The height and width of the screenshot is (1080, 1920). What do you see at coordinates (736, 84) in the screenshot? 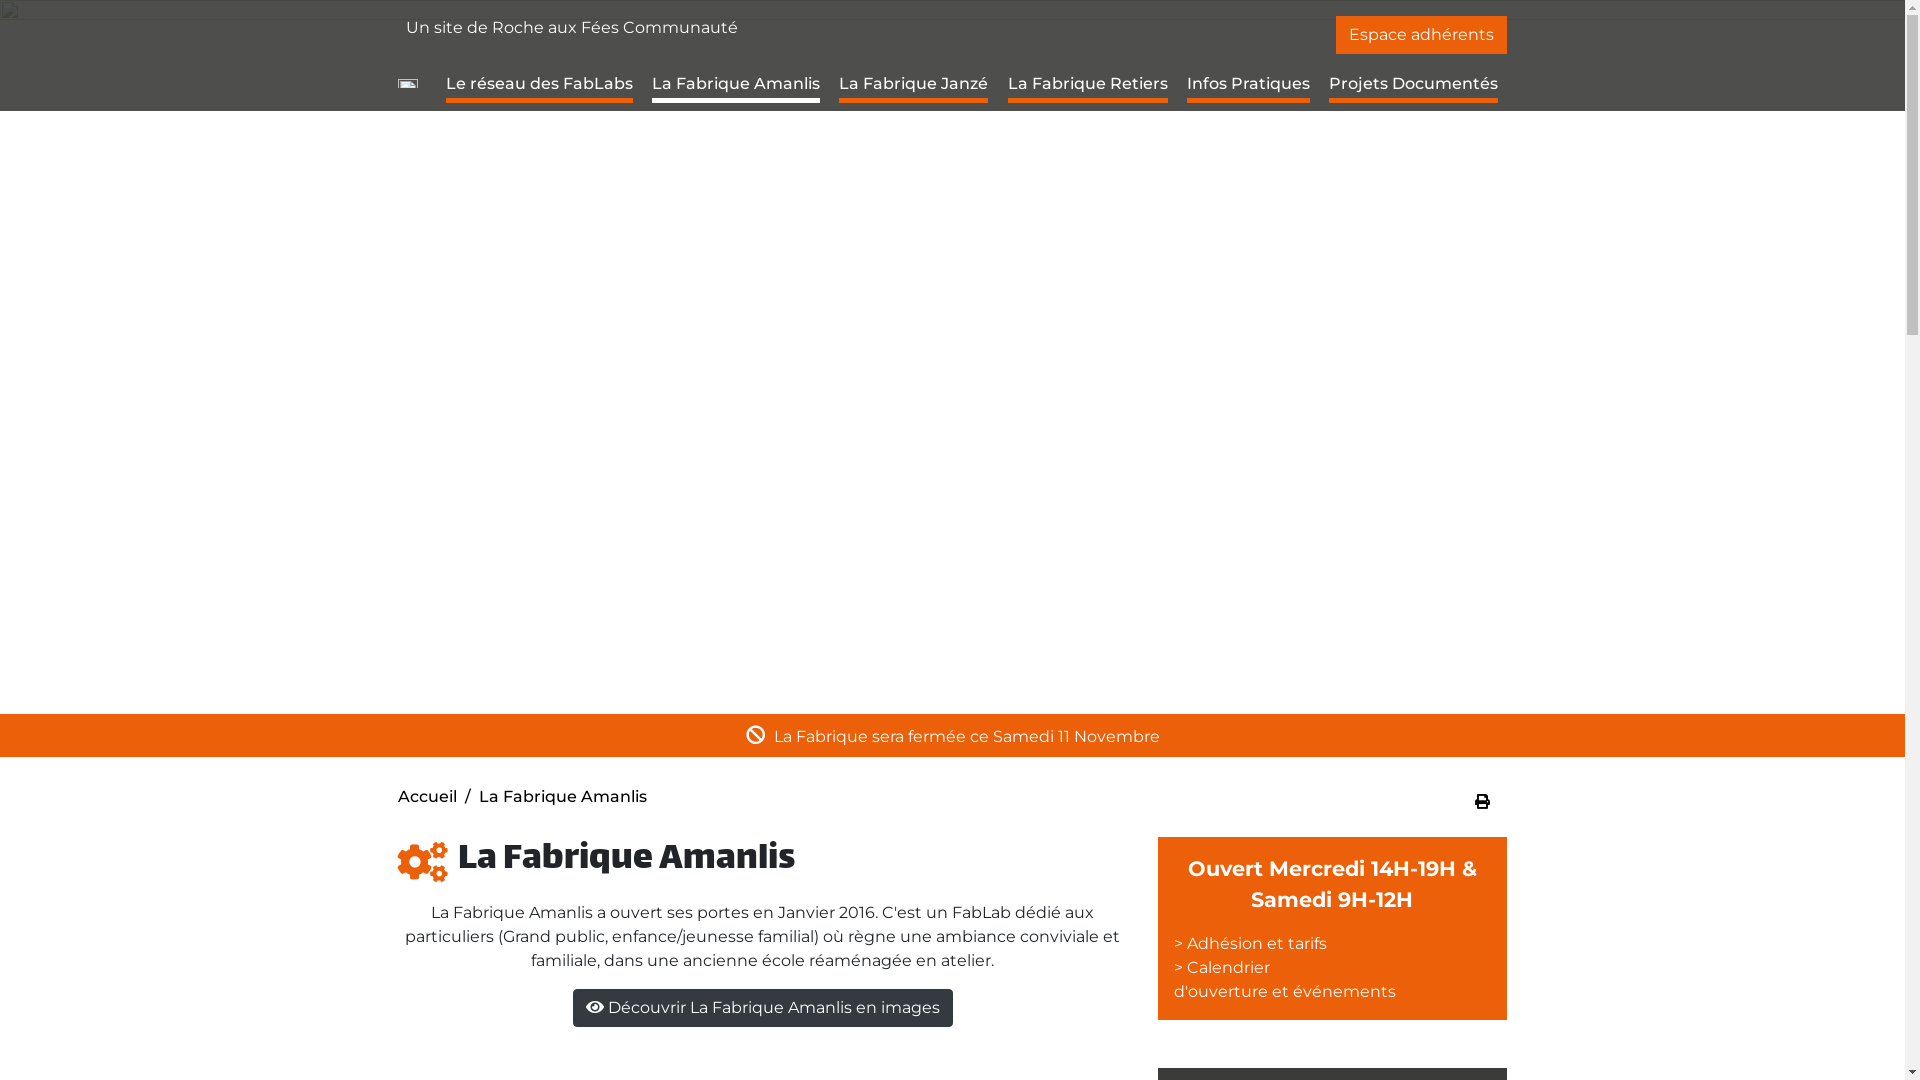
I see `La Fabrique Amanlis` at bounding box center [736, 84].